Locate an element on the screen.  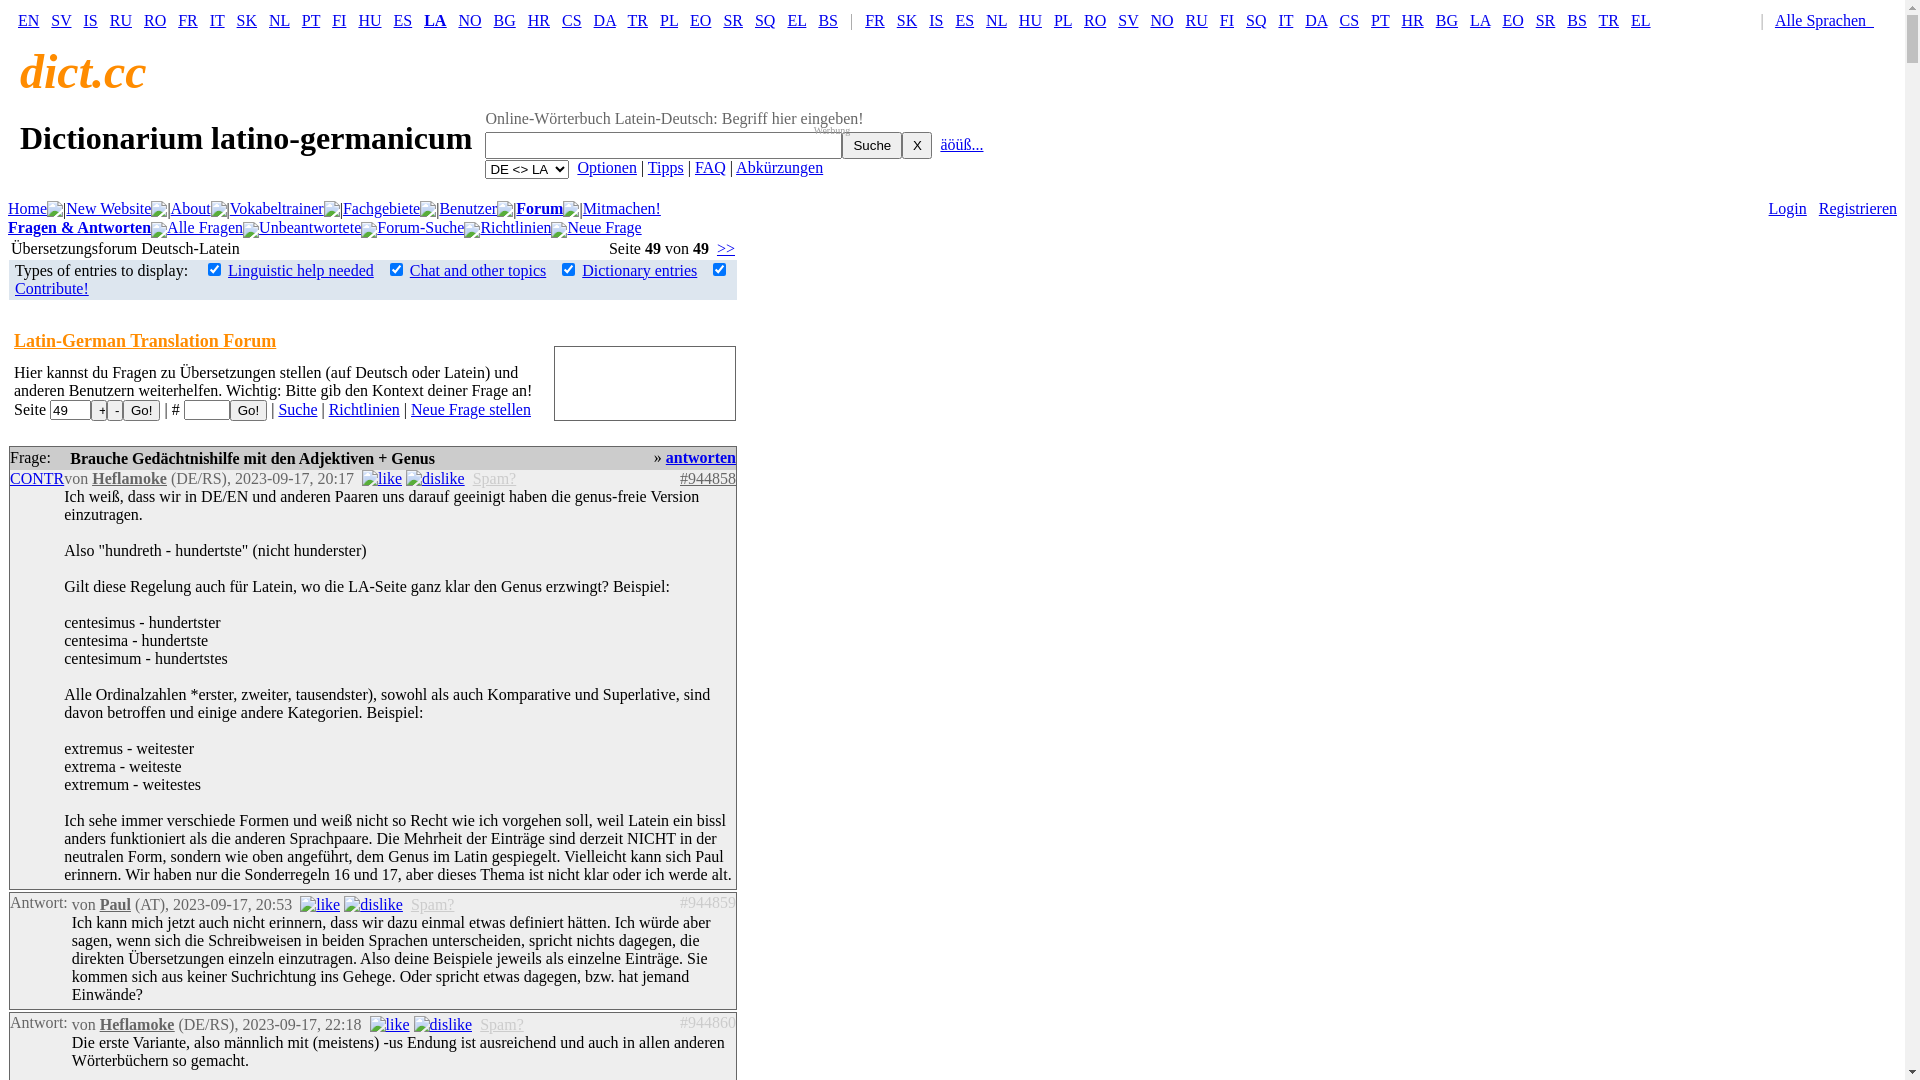
SV is located at coordinates (61, 20).